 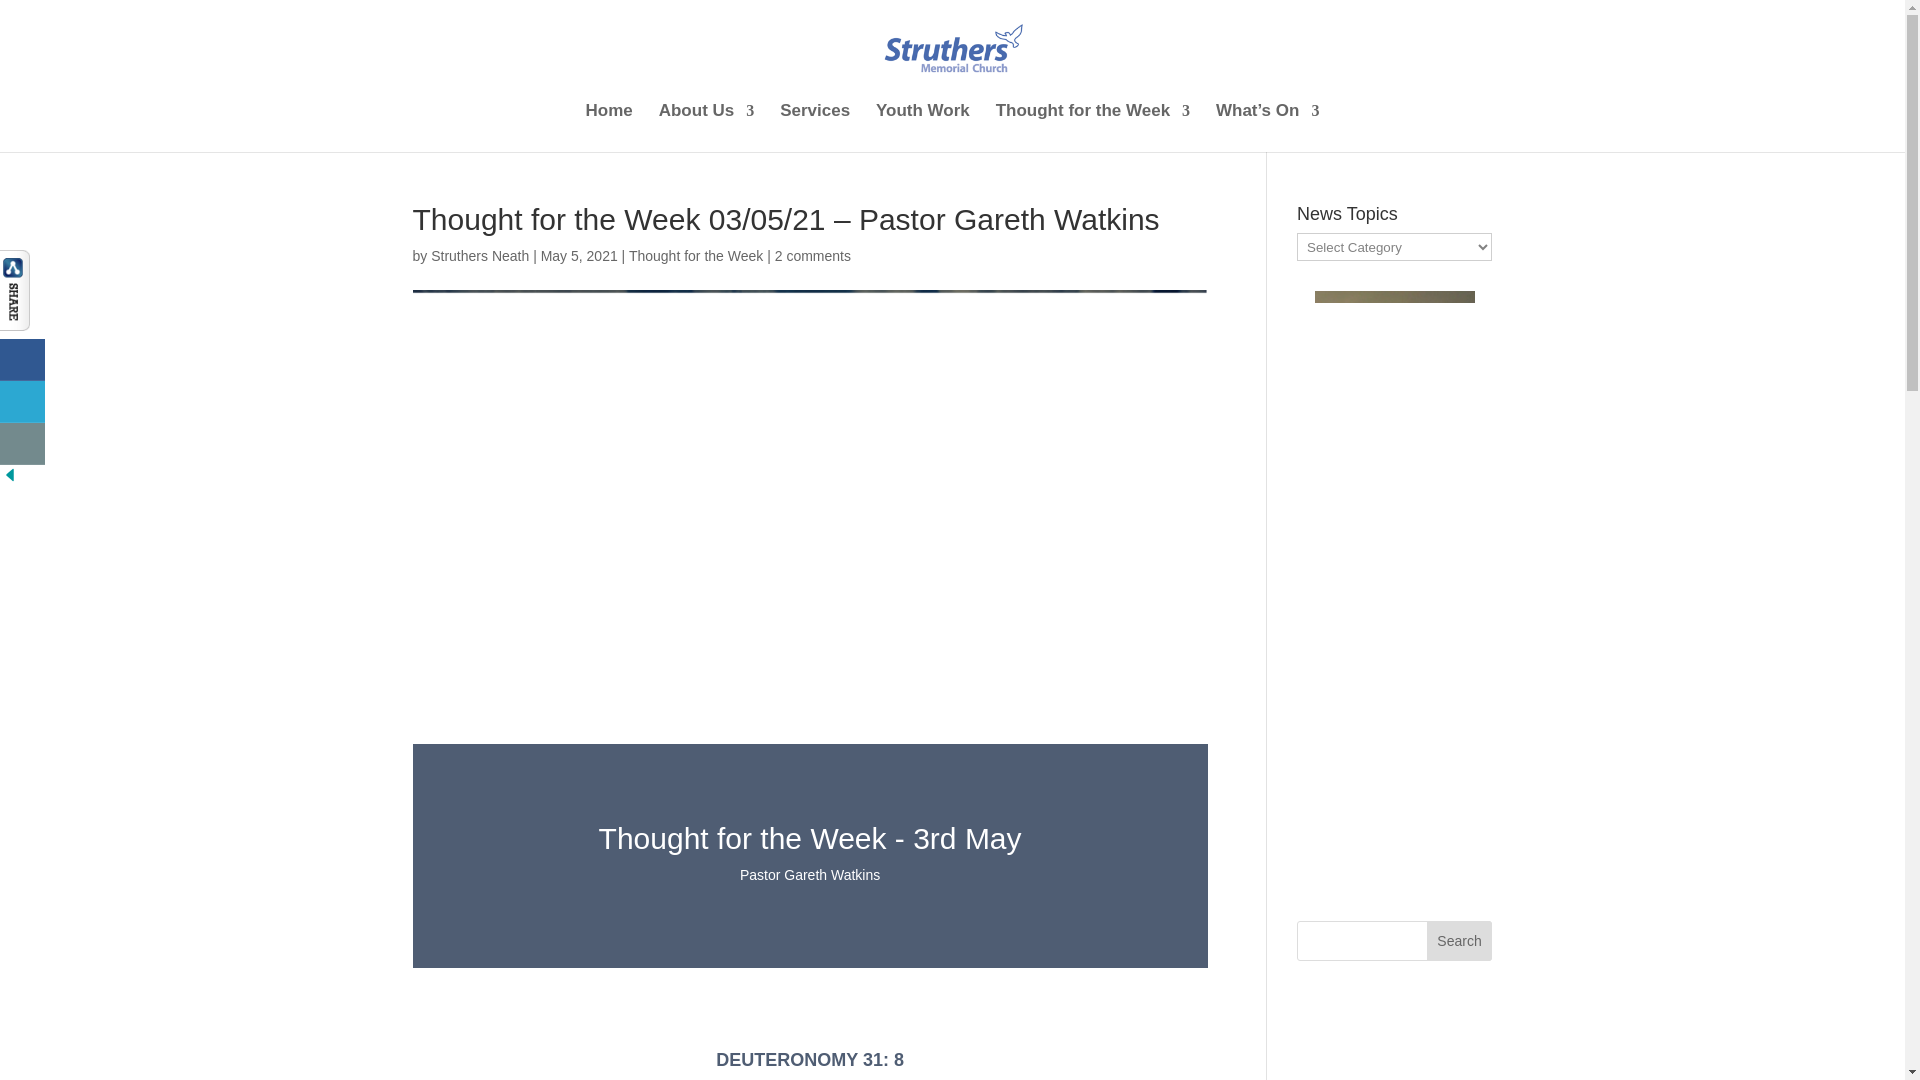 What do you see at coordinates (22, 360) in the screenshot?
I see `Share On Facebook` at bounding box center [22, 360].